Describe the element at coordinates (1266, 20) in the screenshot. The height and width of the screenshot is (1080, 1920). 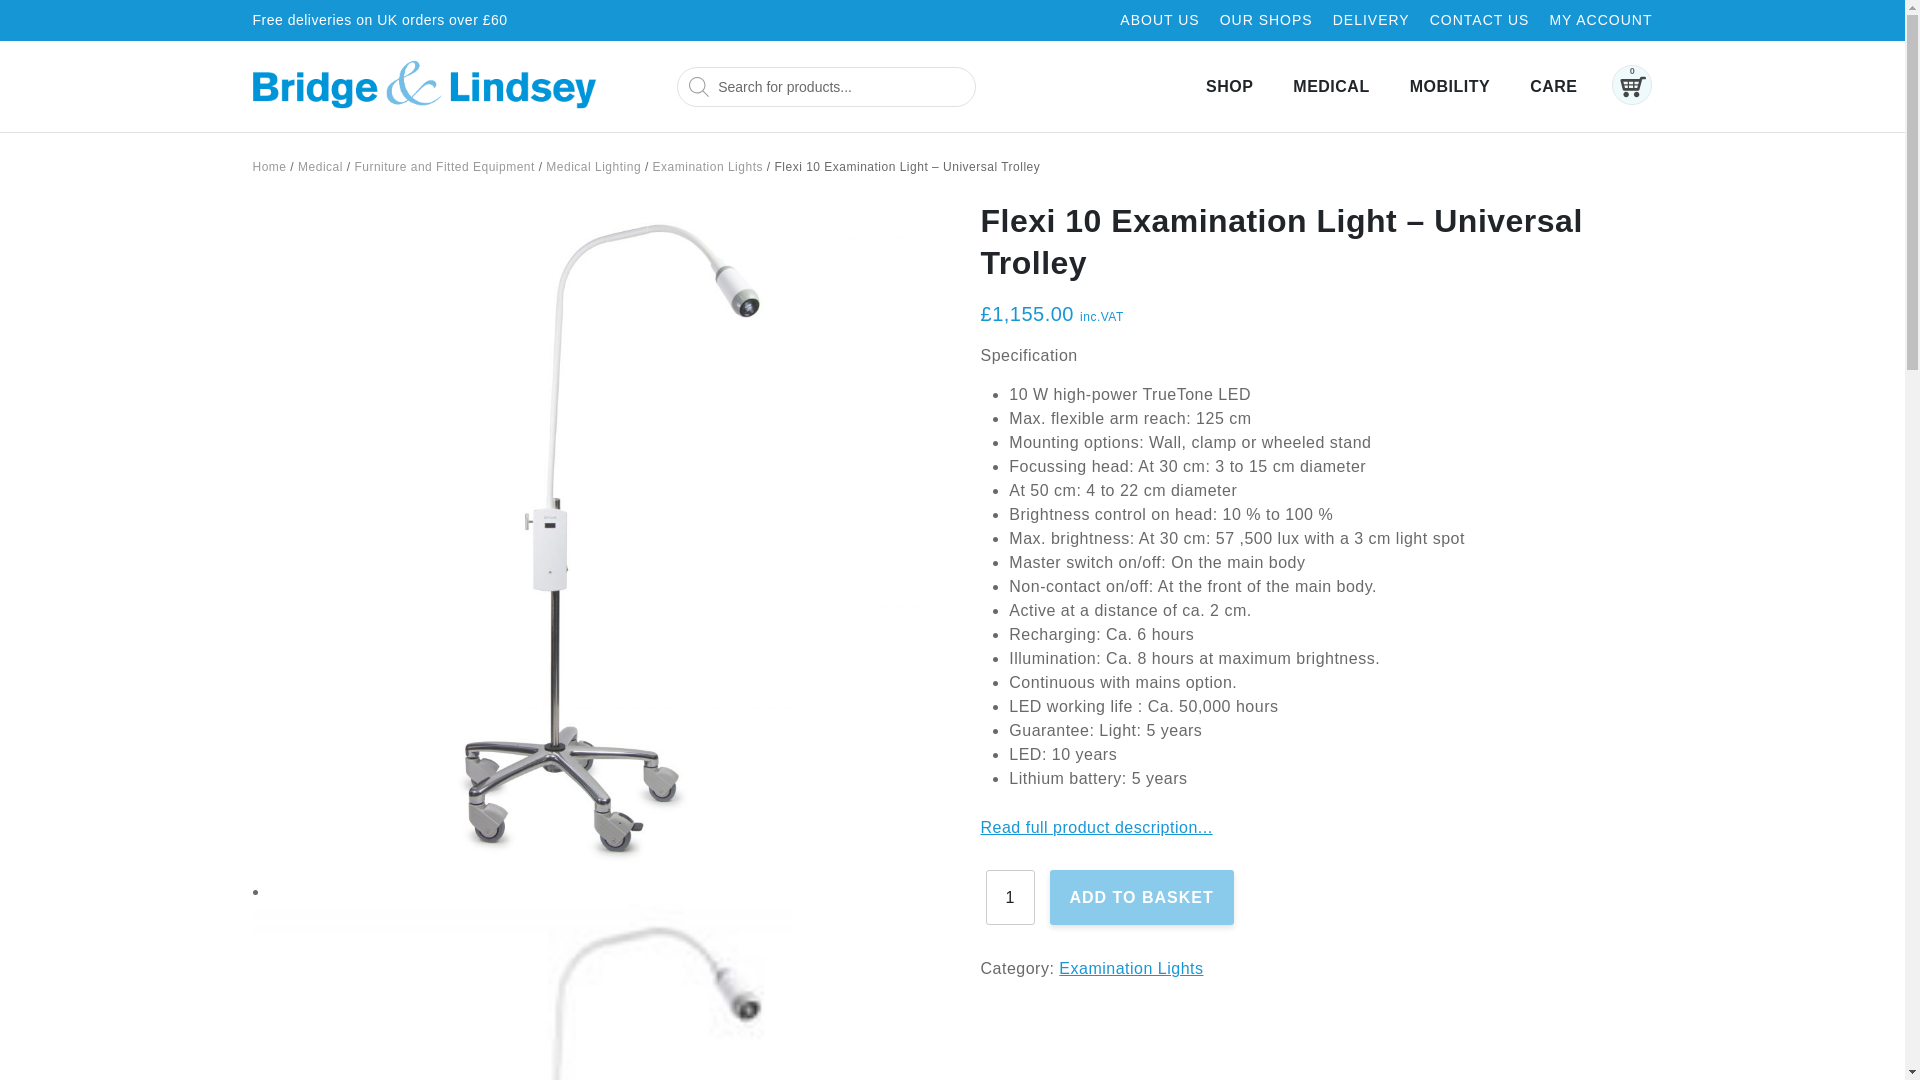
I see `OUR SHOPS` at that location.